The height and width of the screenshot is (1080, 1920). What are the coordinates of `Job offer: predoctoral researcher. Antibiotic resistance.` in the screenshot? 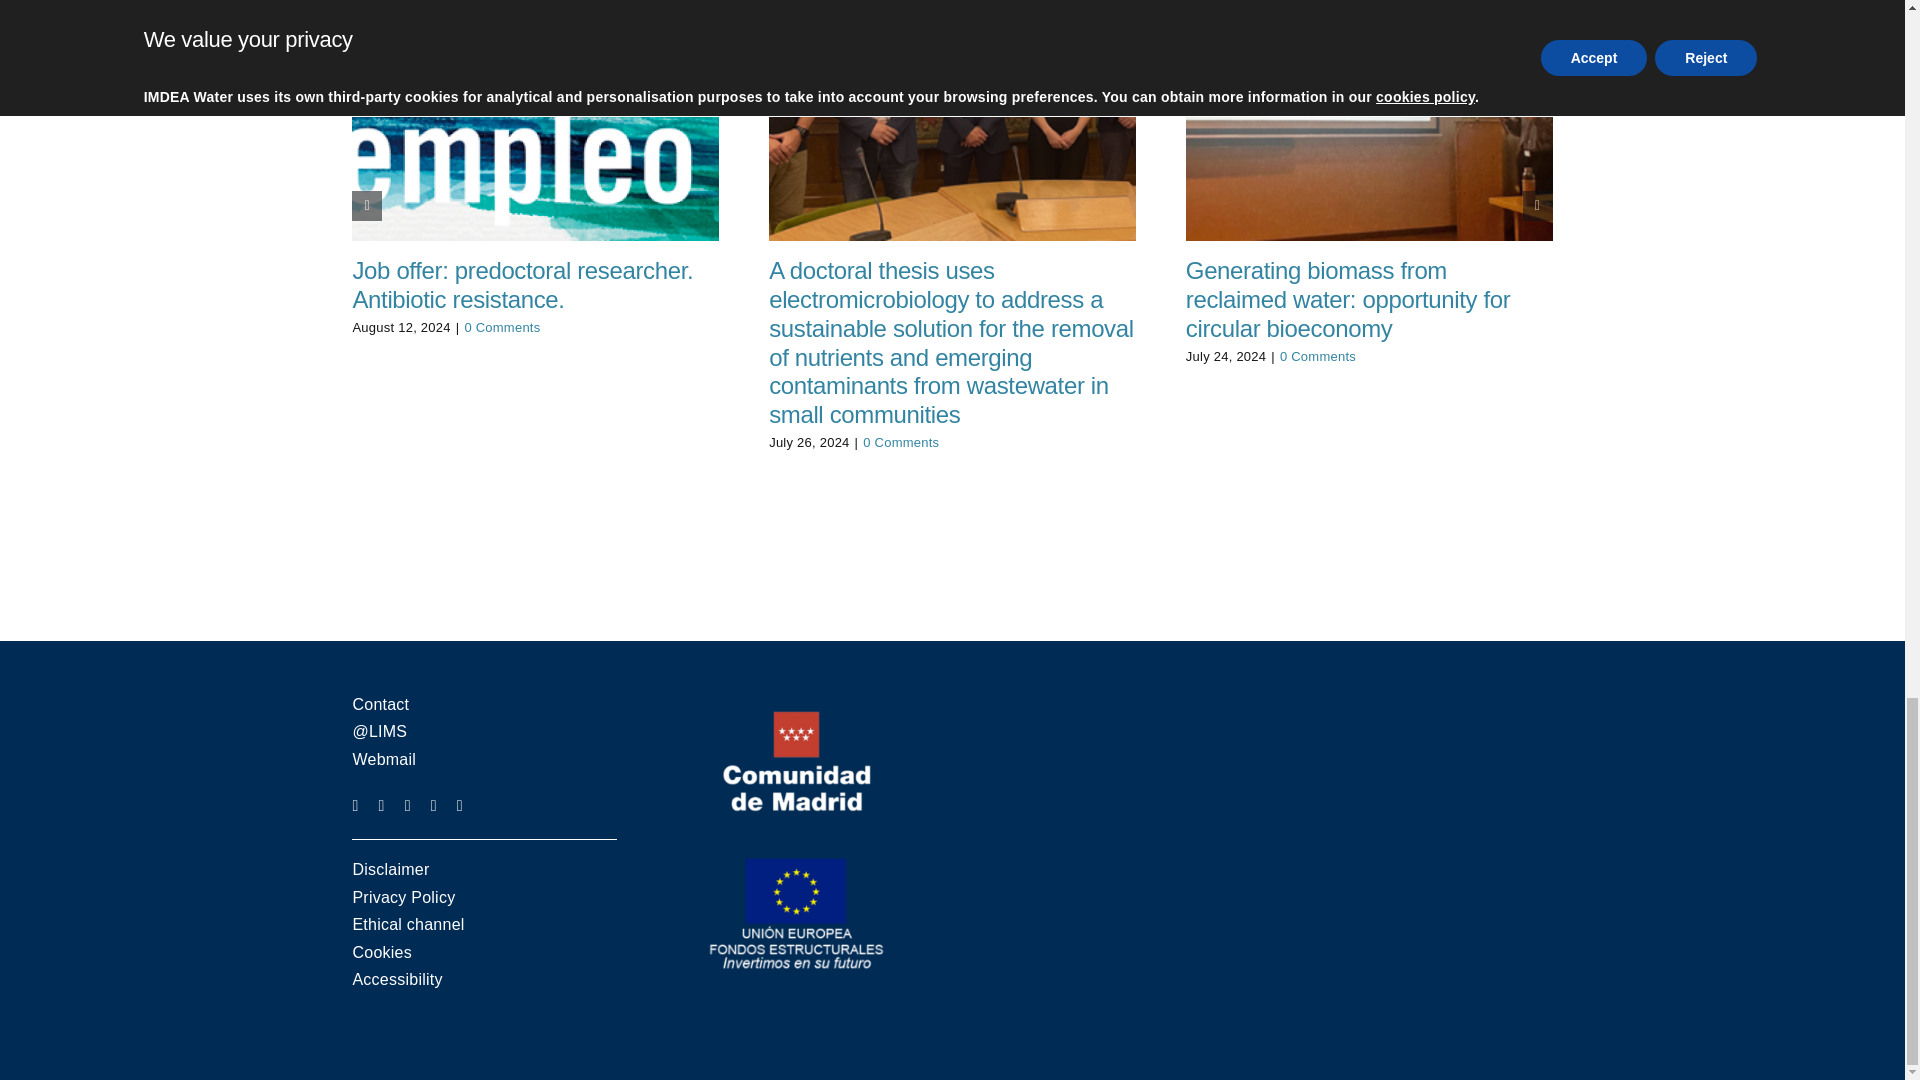 It's located at (522, 285).